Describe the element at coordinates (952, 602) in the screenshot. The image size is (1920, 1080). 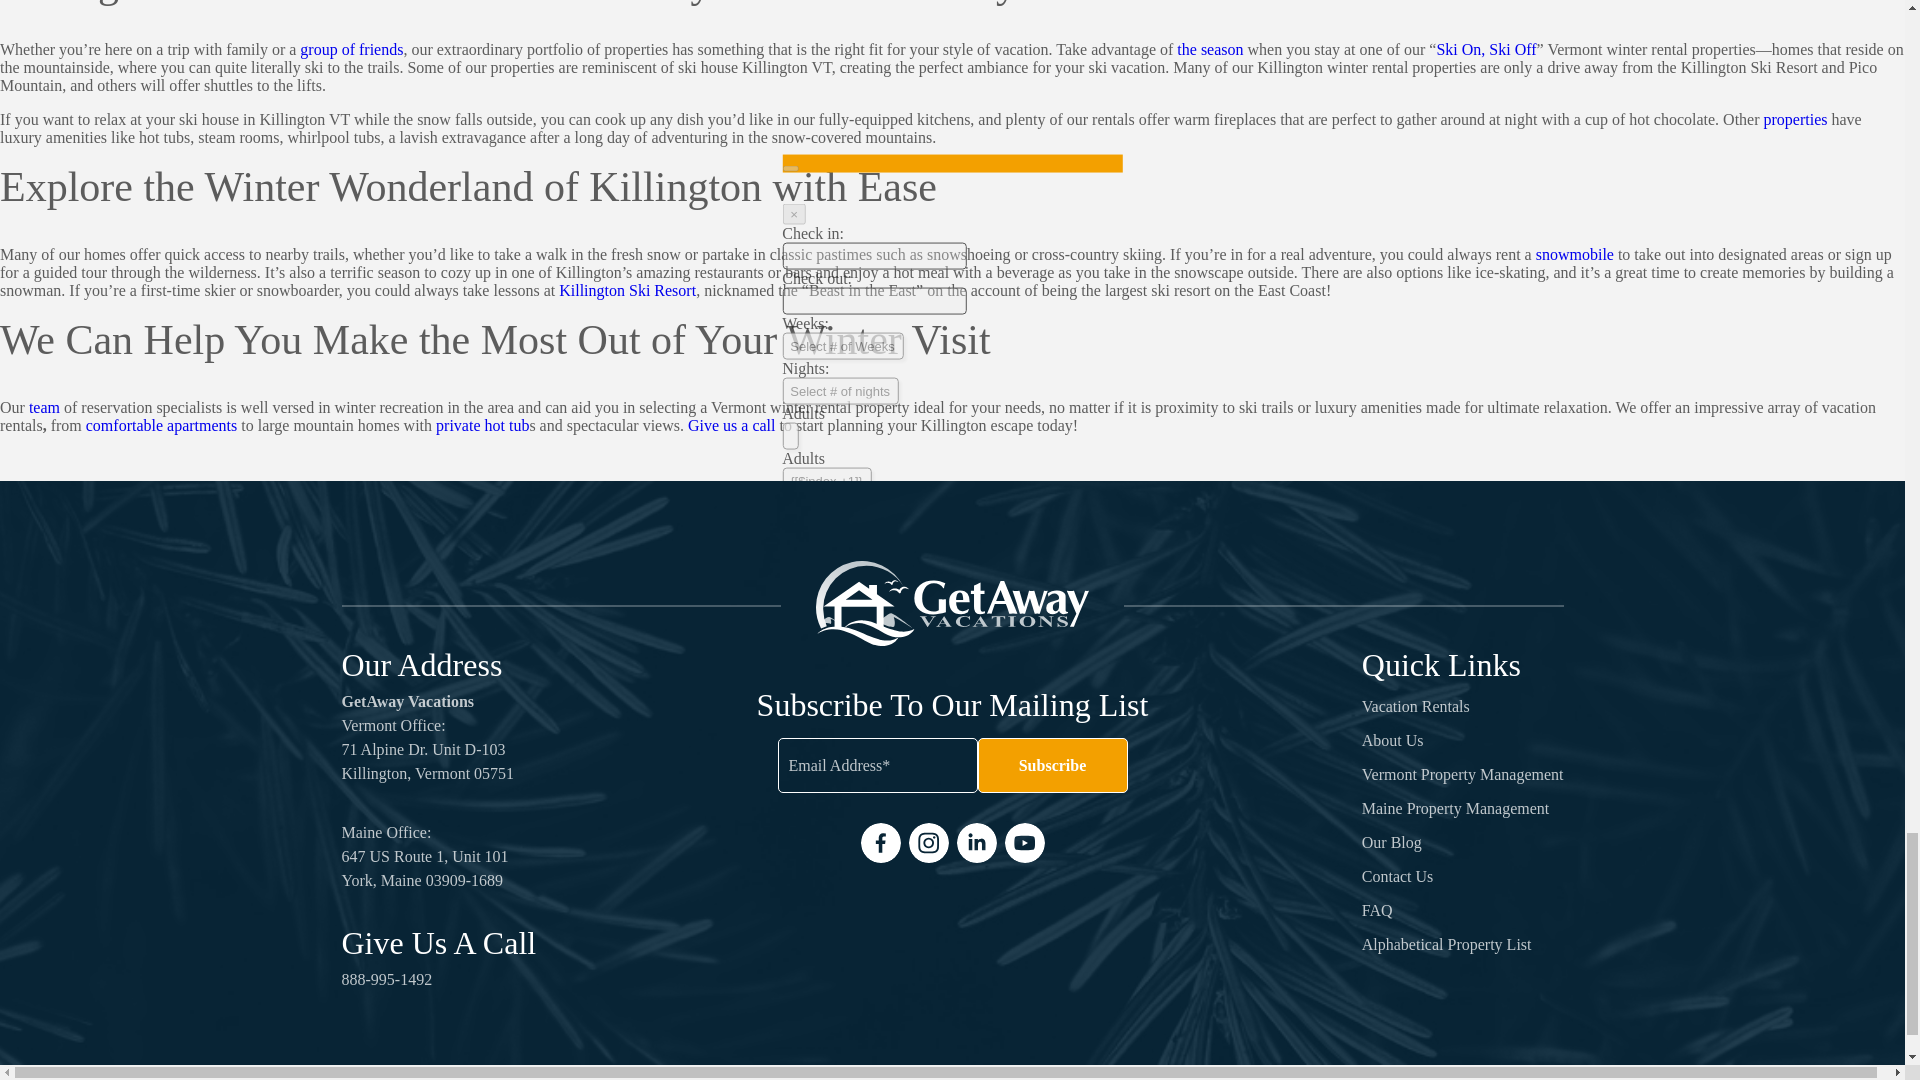
I see `Killington, VT Vacation Rentals by GetAway Vacations Logo` at that location.